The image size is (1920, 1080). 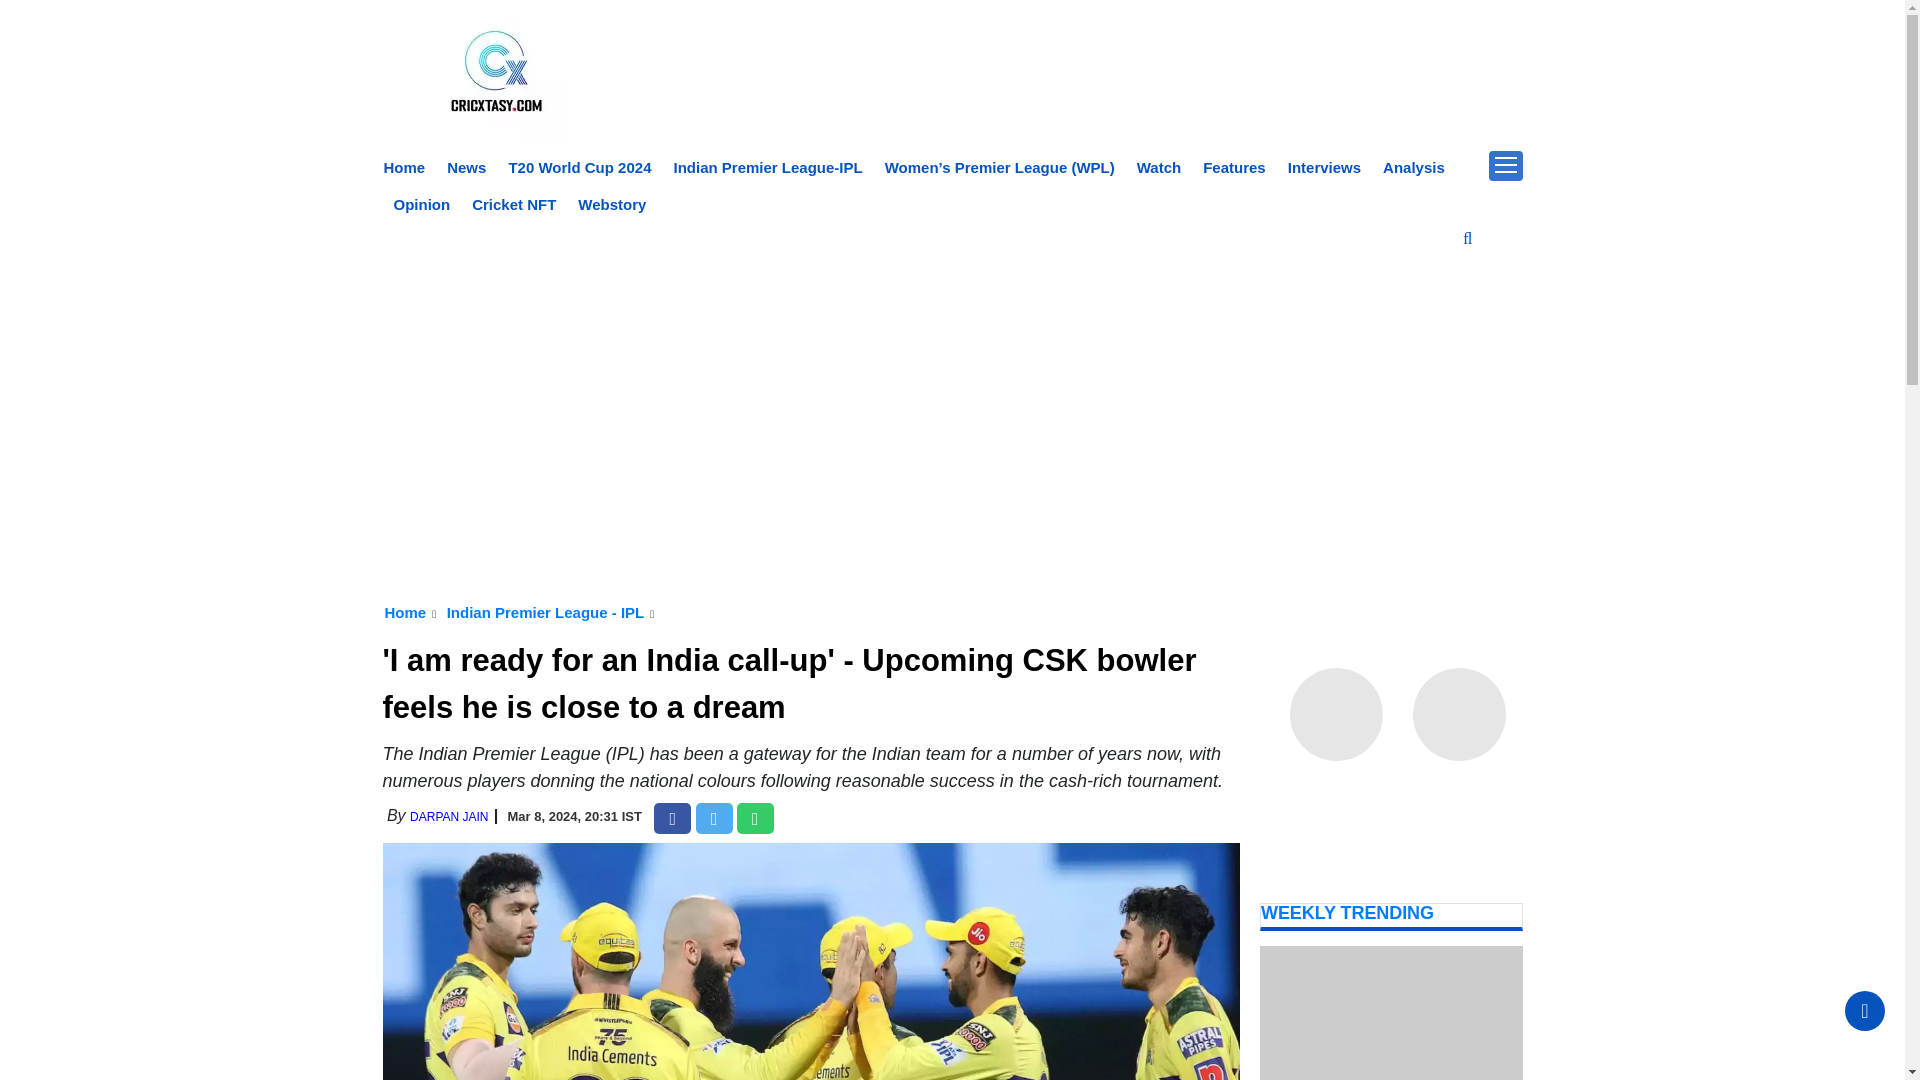 I want to click on DARPAN JAIN, so click(x=448, y=817).